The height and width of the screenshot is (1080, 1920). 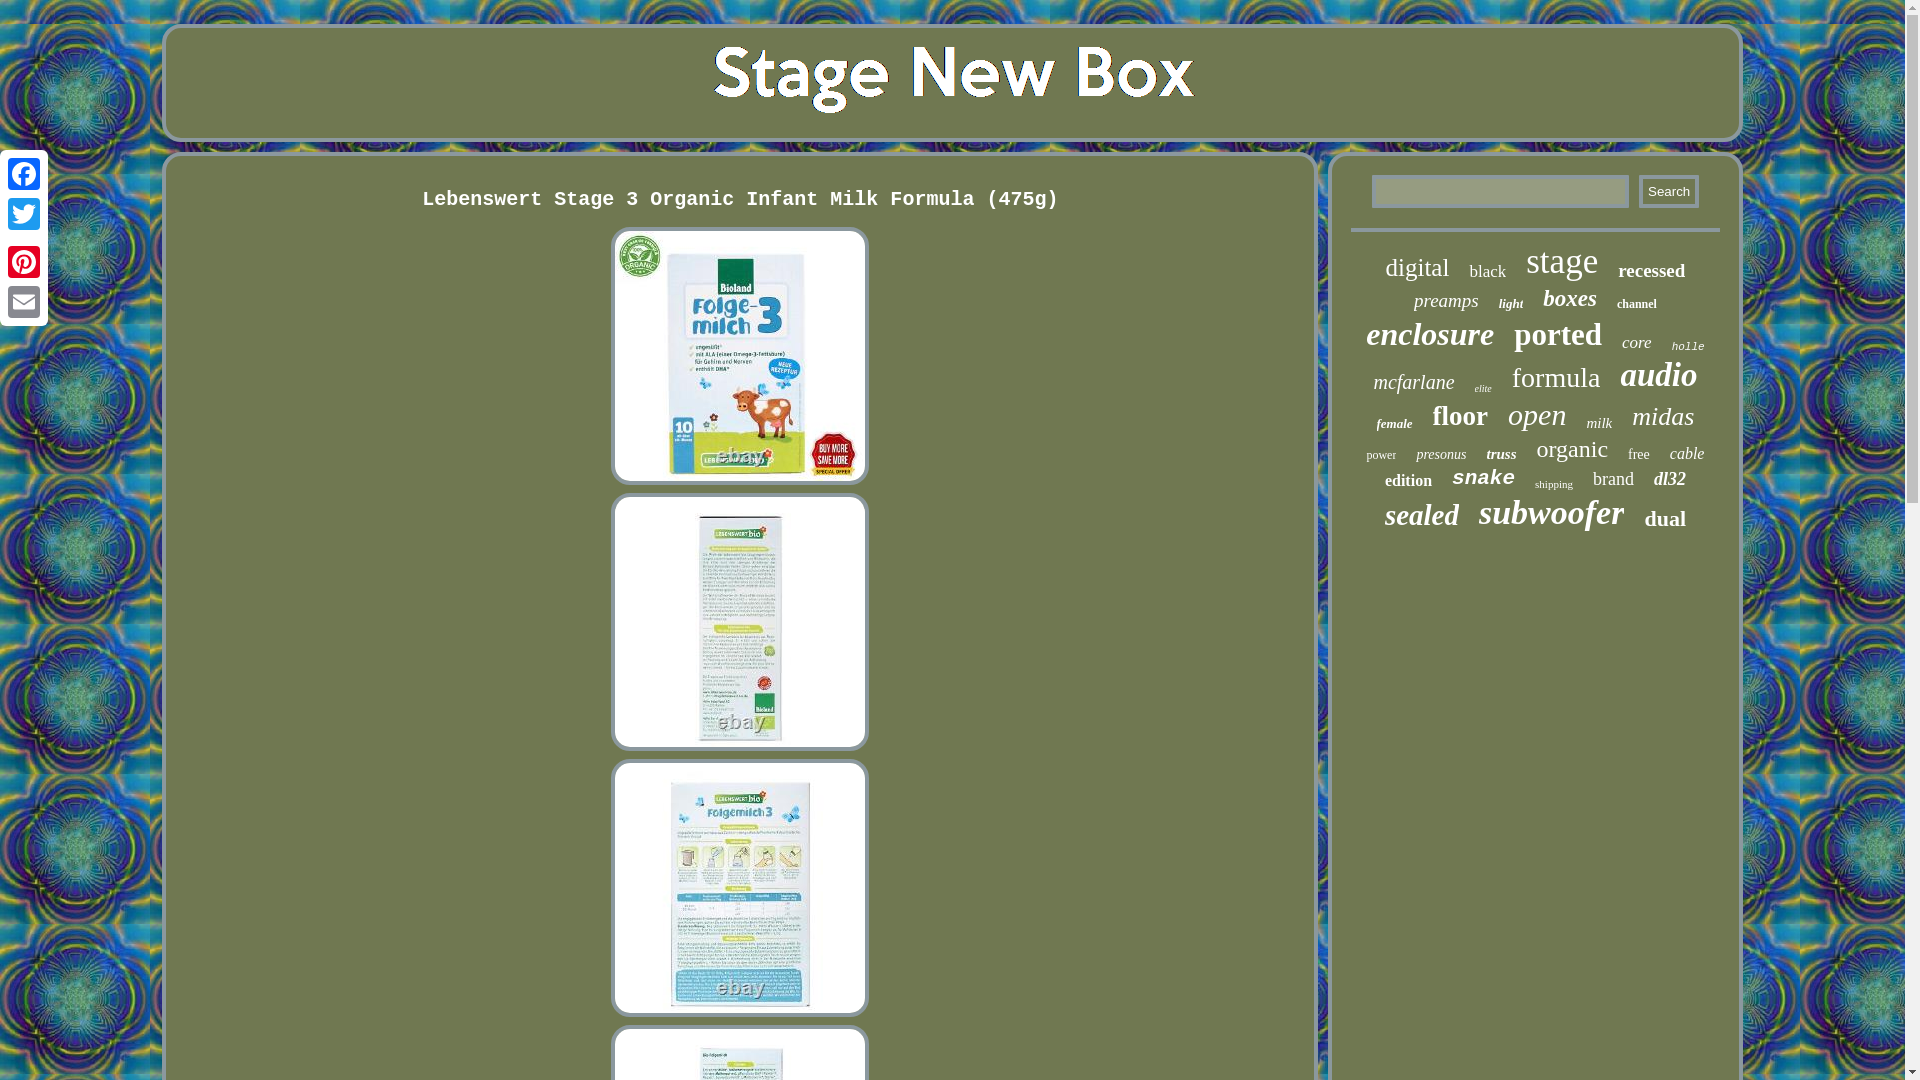 What do you see at coordinates (1536, 415) in the screenshot?
I see `open` at bounding box center [1536, 415].